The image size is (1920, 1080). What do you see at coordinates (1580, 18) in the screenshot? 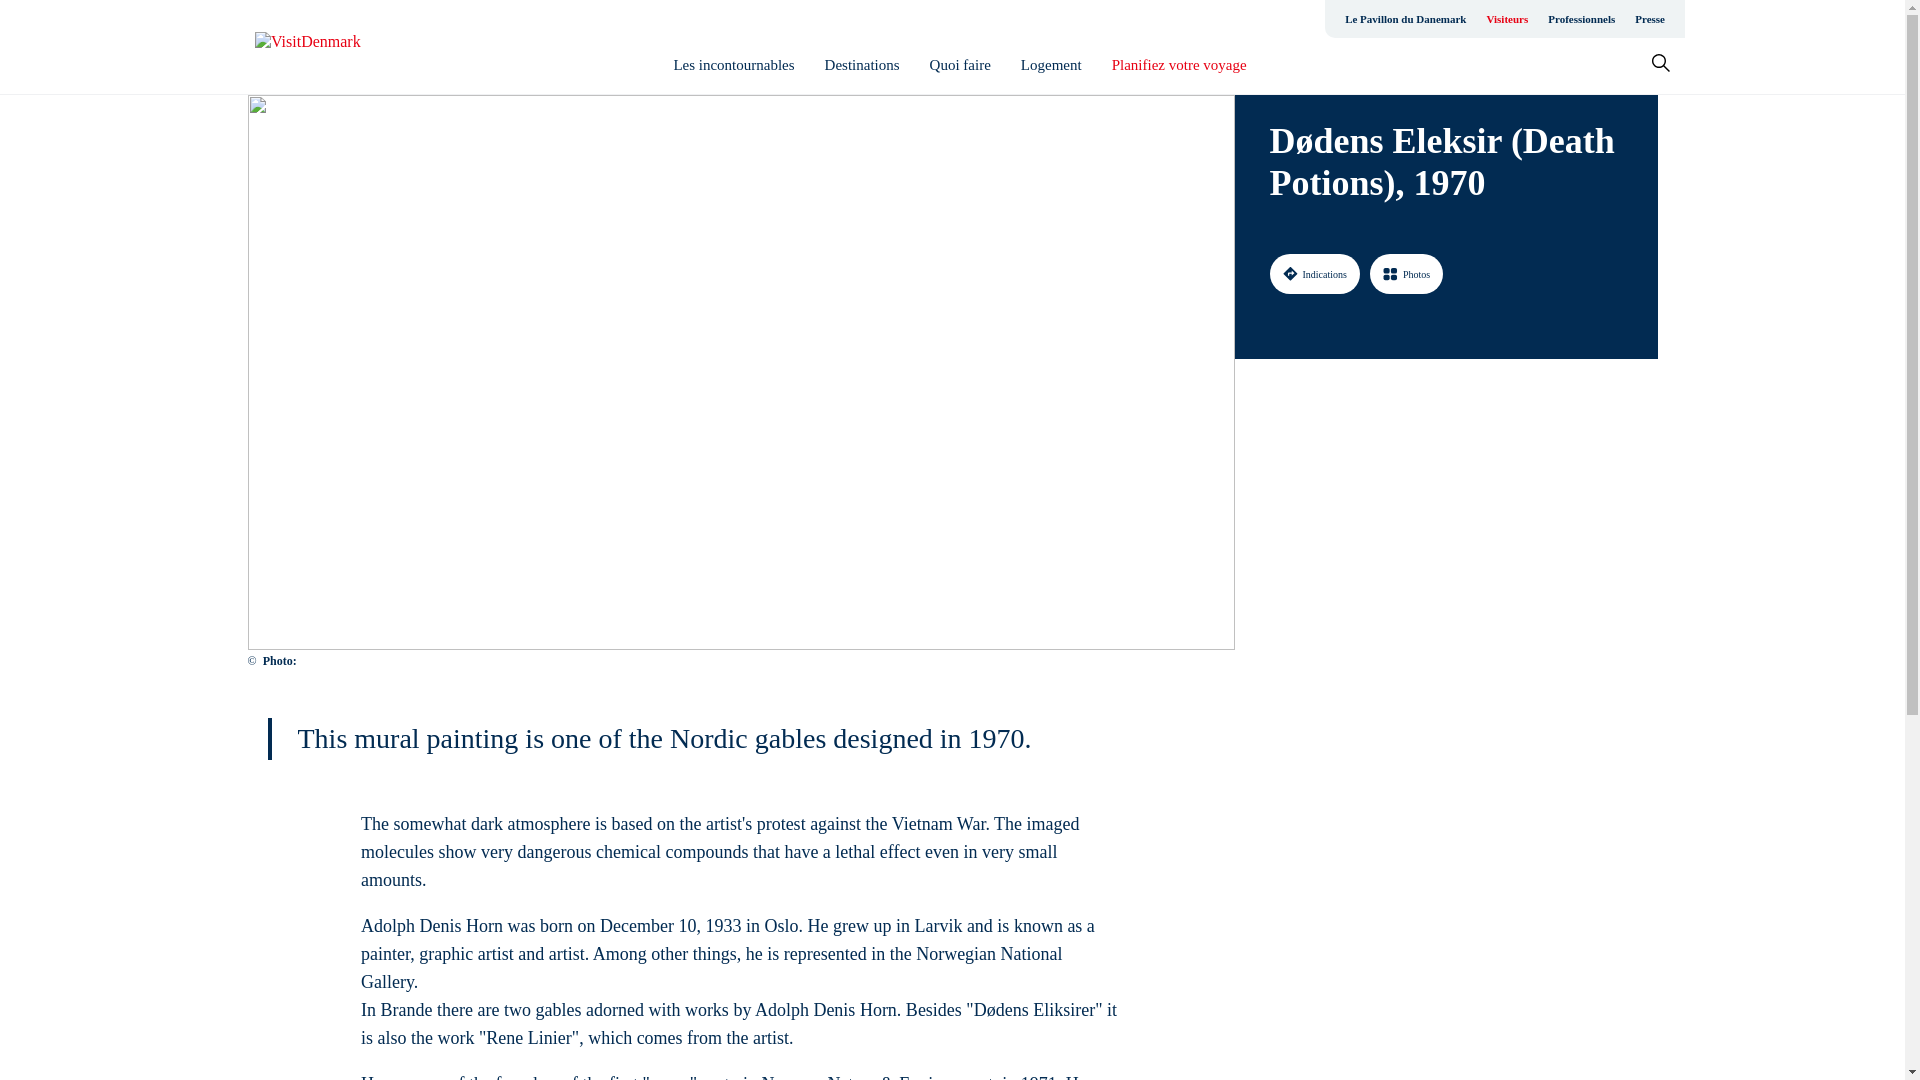
I see `Professionnels` at bounding box center [1580, 18].